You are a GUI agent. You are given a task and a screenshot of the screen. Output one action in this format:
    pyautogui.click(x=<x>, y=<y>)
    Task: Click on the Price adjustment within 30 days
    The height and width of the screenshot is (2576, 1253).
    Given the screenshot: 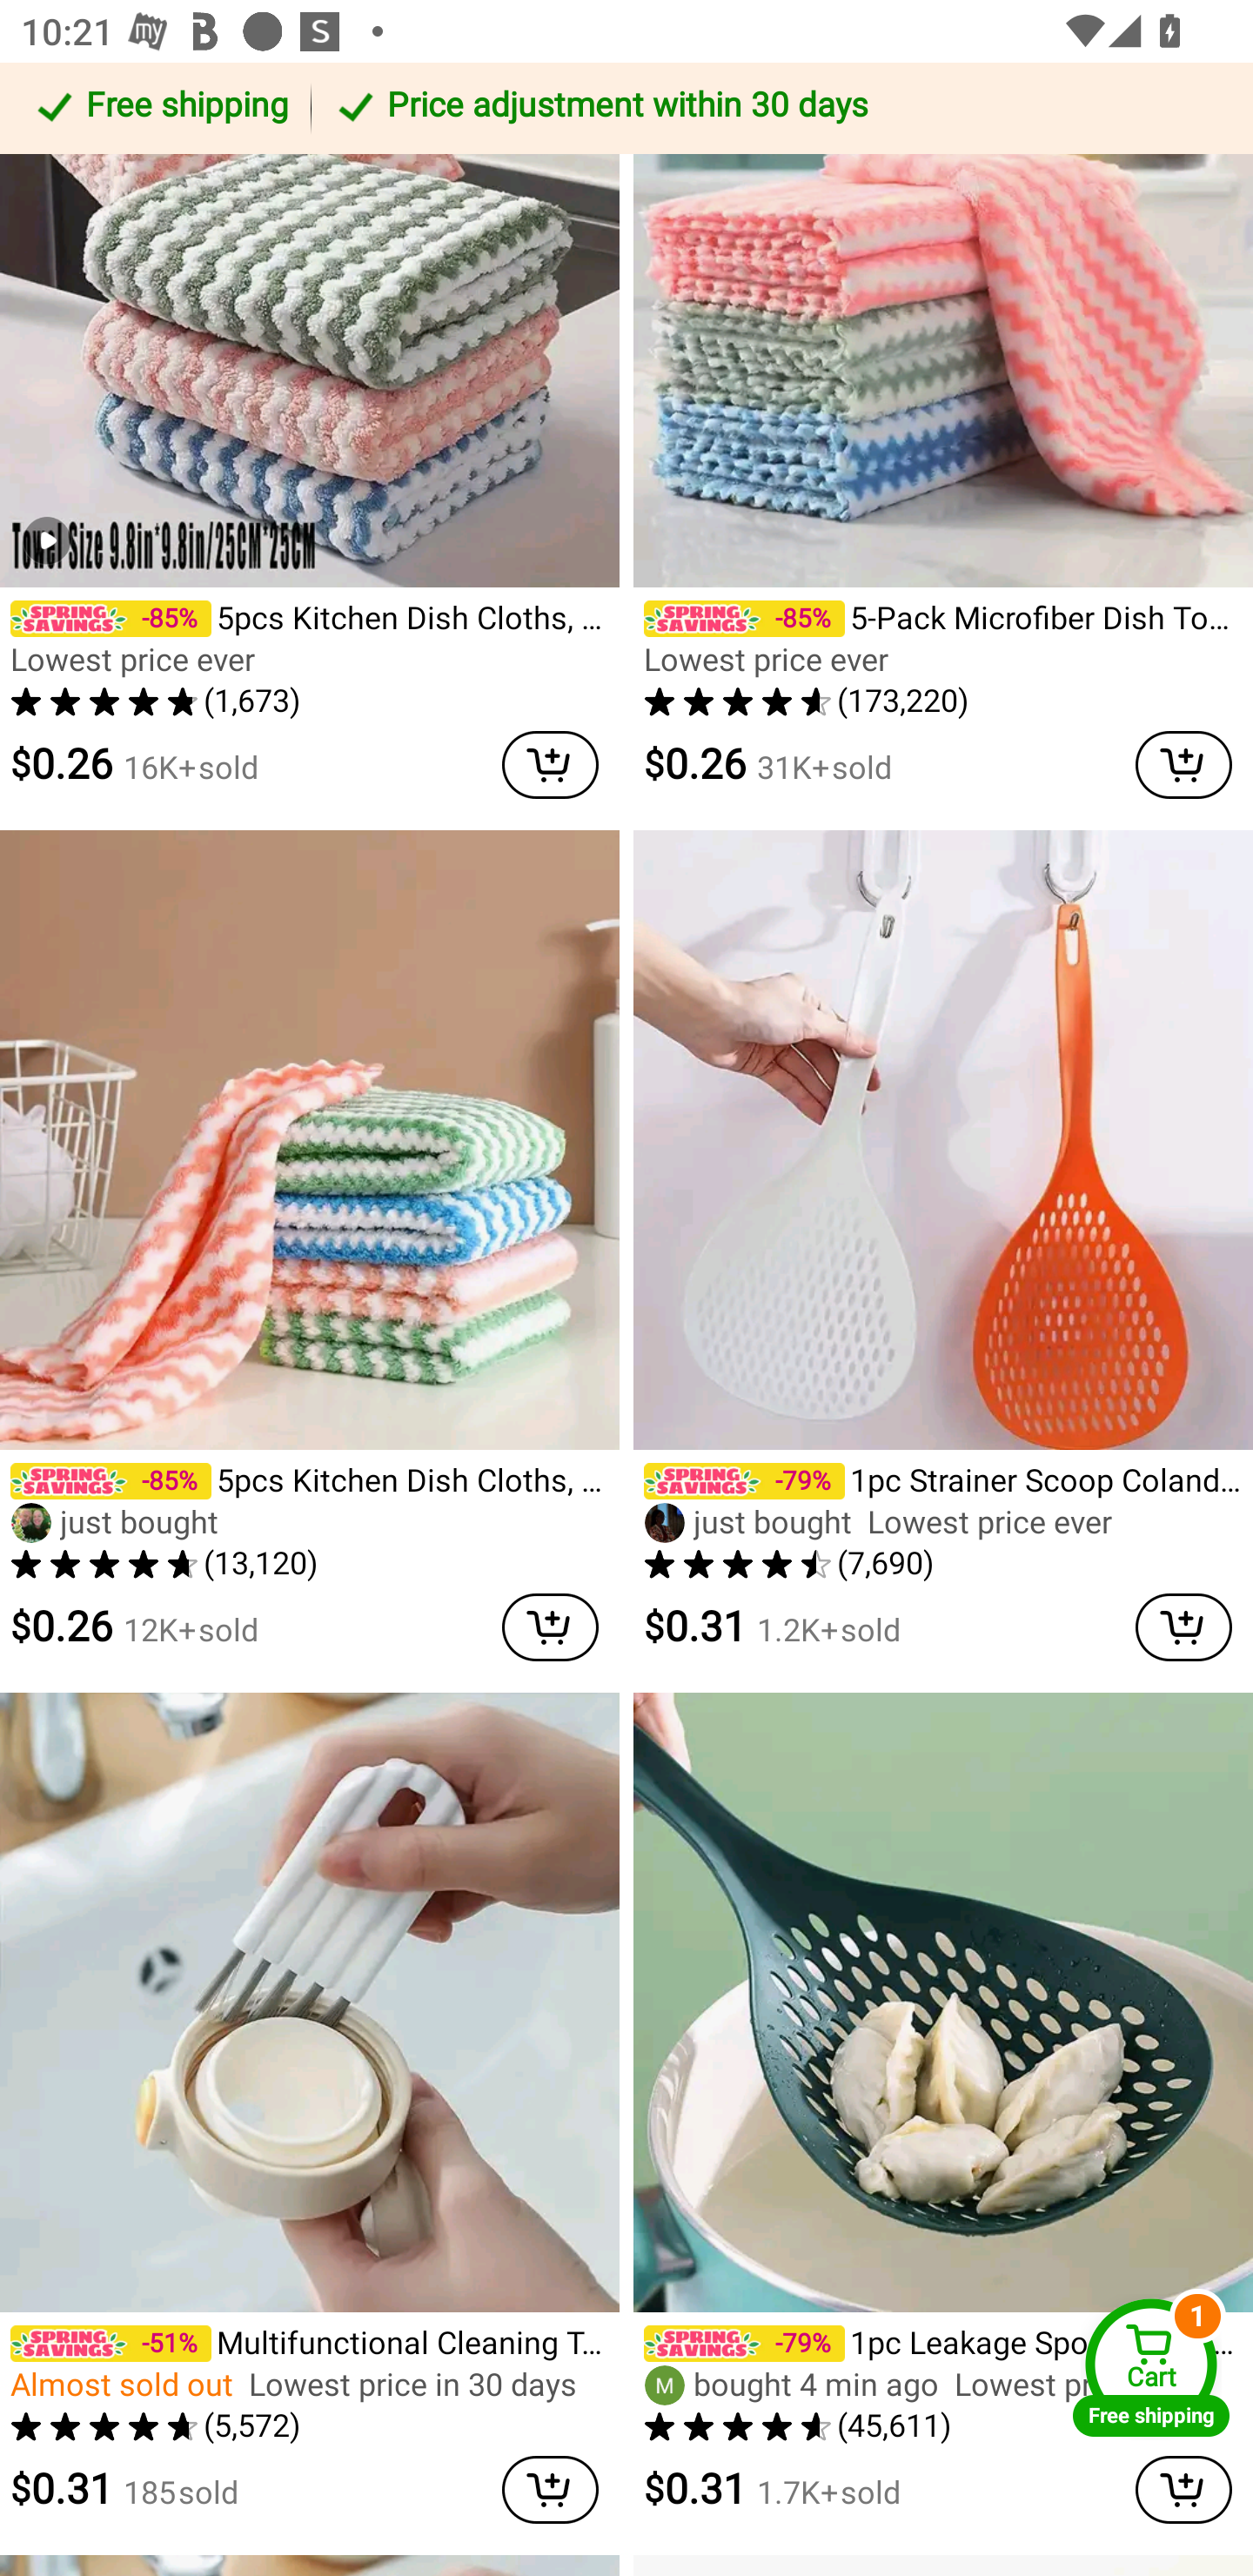 What is the action you would take?
    pyautogui.click(x=776, y=108)
    